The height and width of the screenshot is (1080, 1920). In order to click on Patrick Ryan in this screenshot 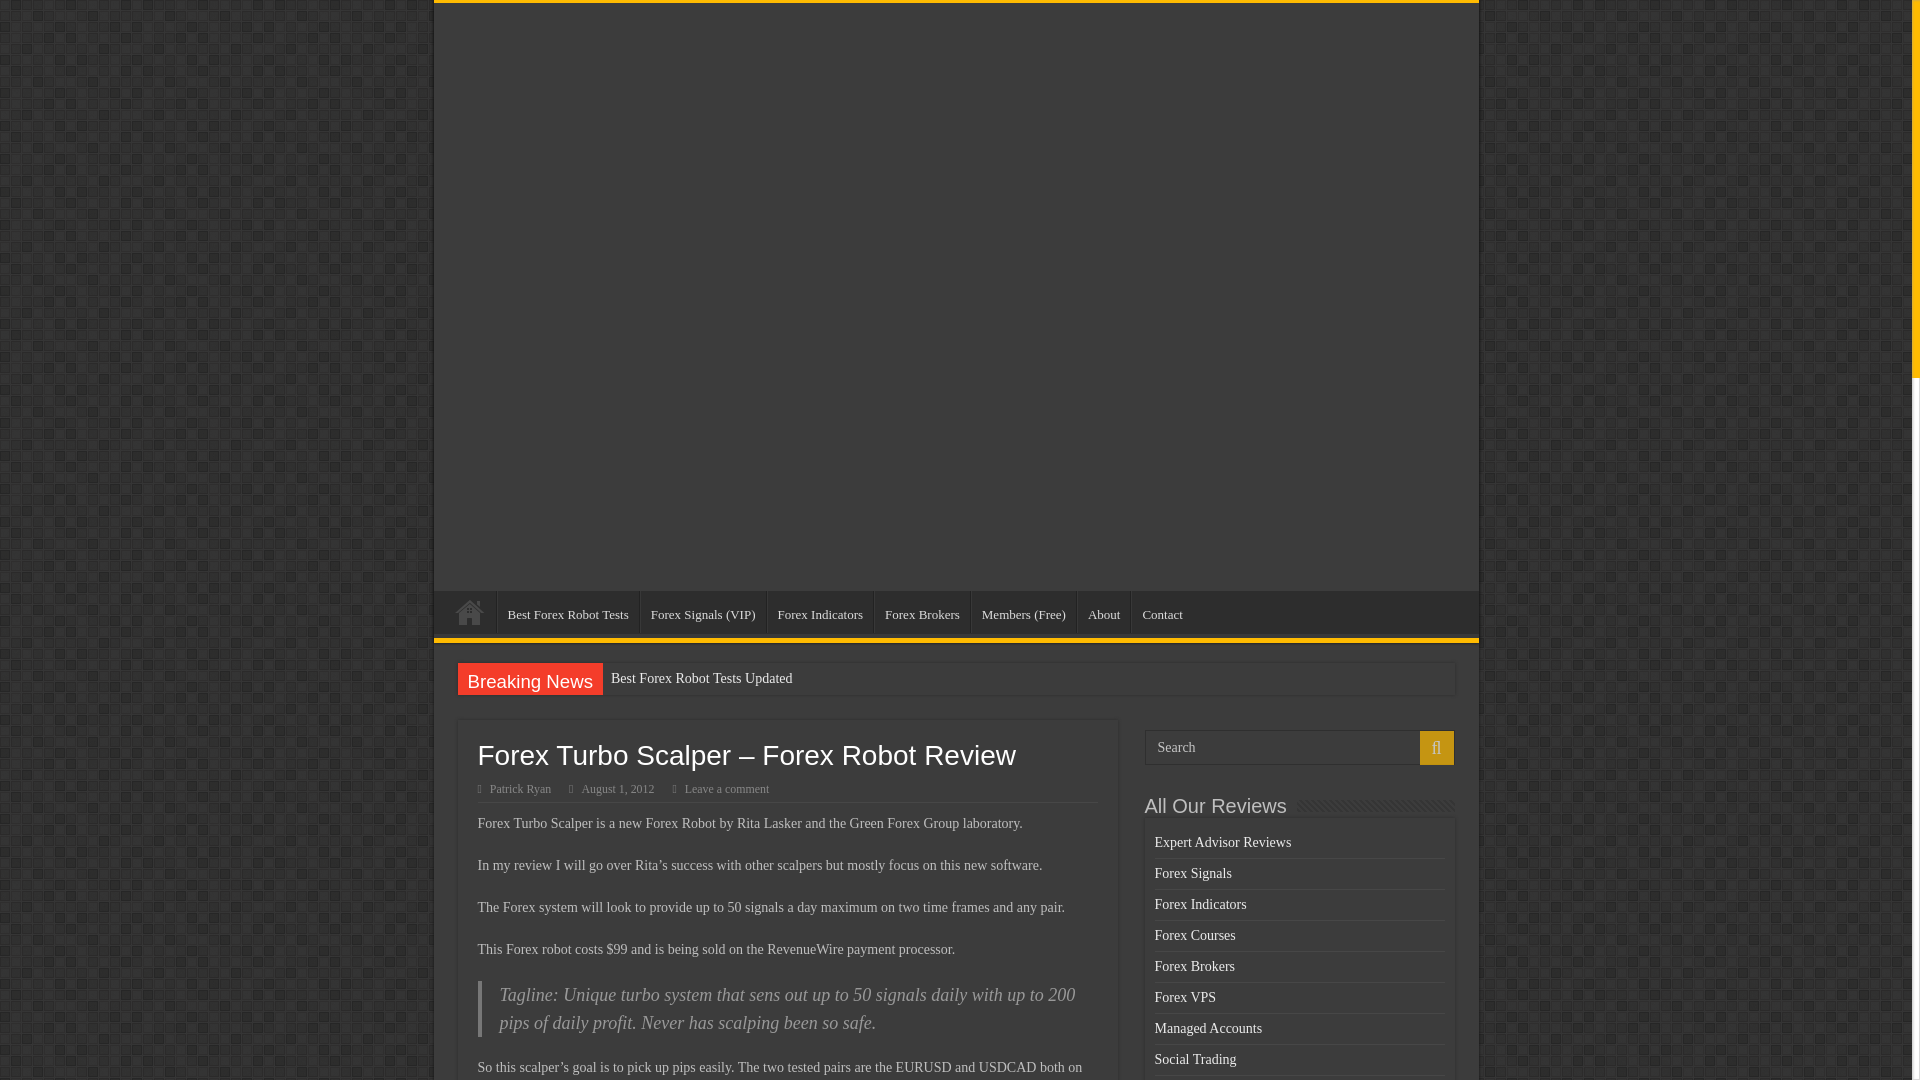, I will do `click(520, 788)`.